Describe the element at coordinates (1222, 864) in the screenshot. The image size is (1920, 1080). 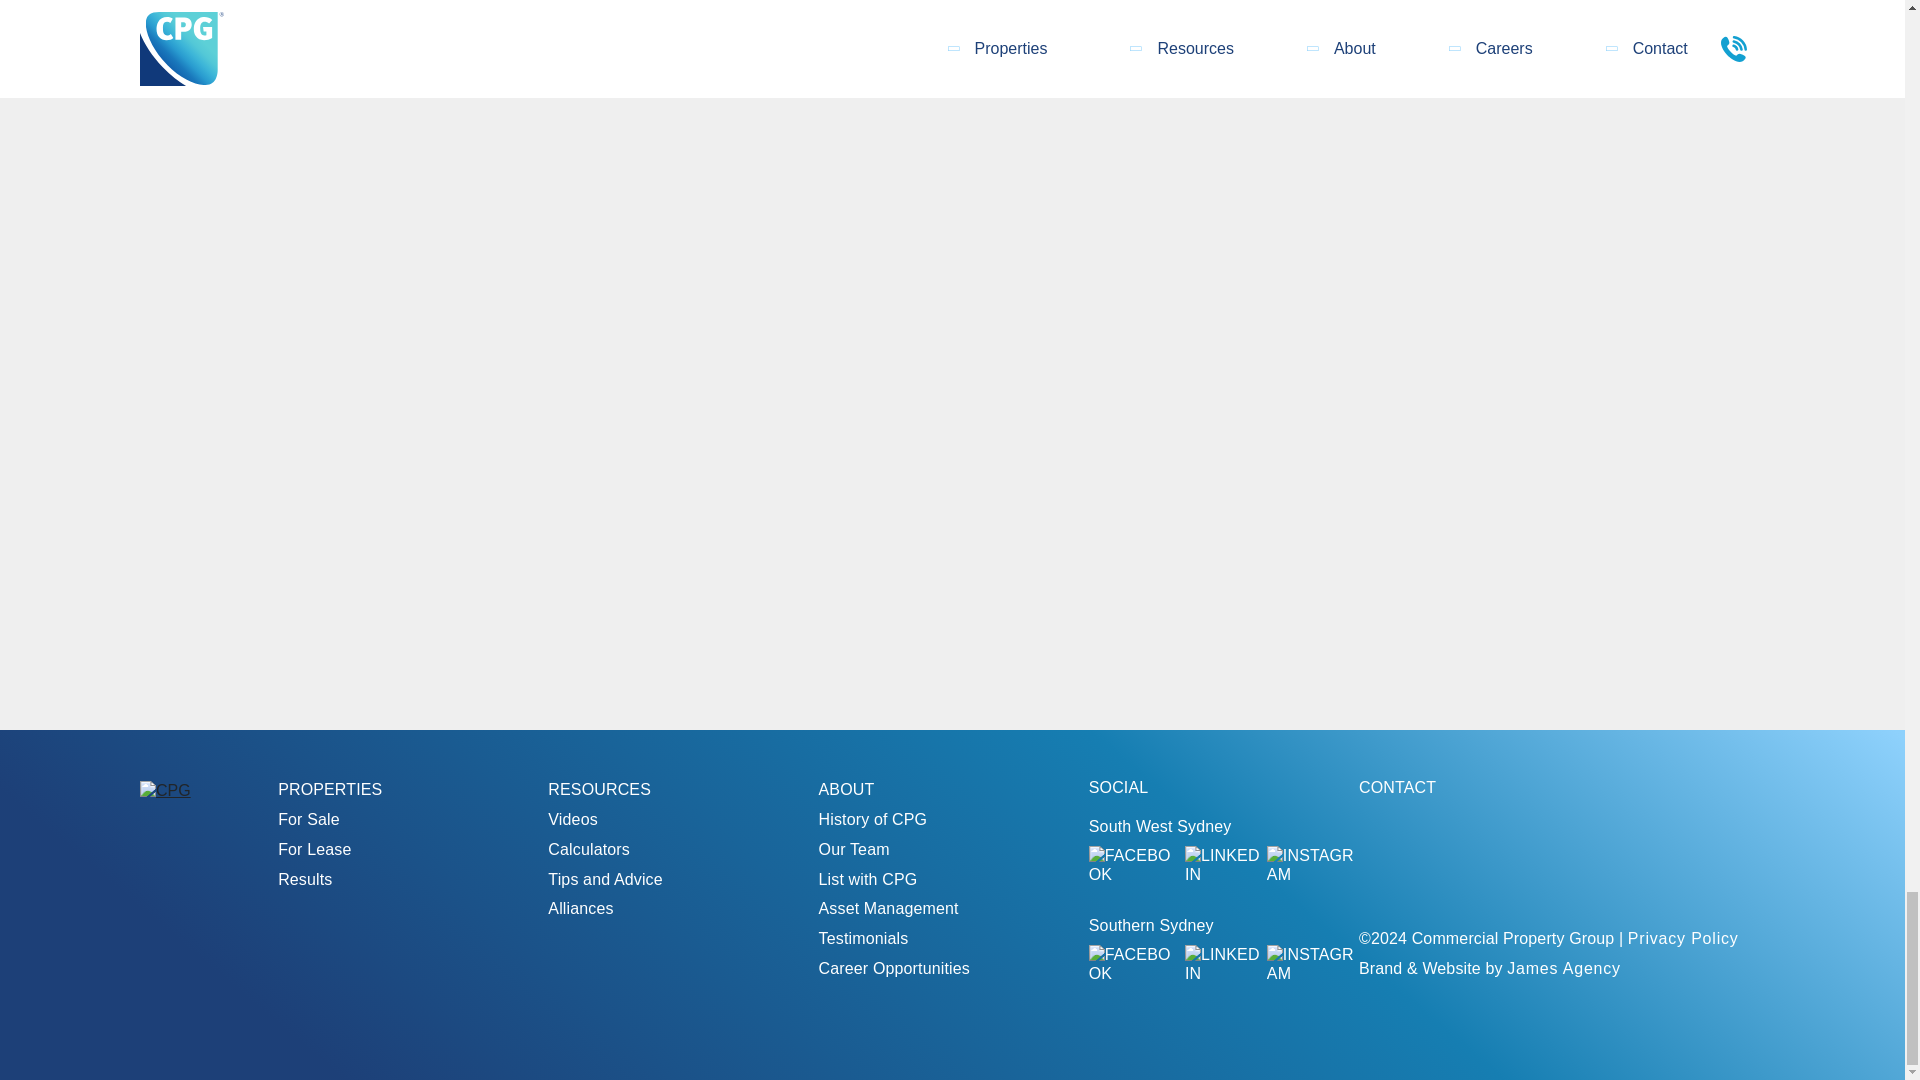
I see `LinkedIn` at that location.